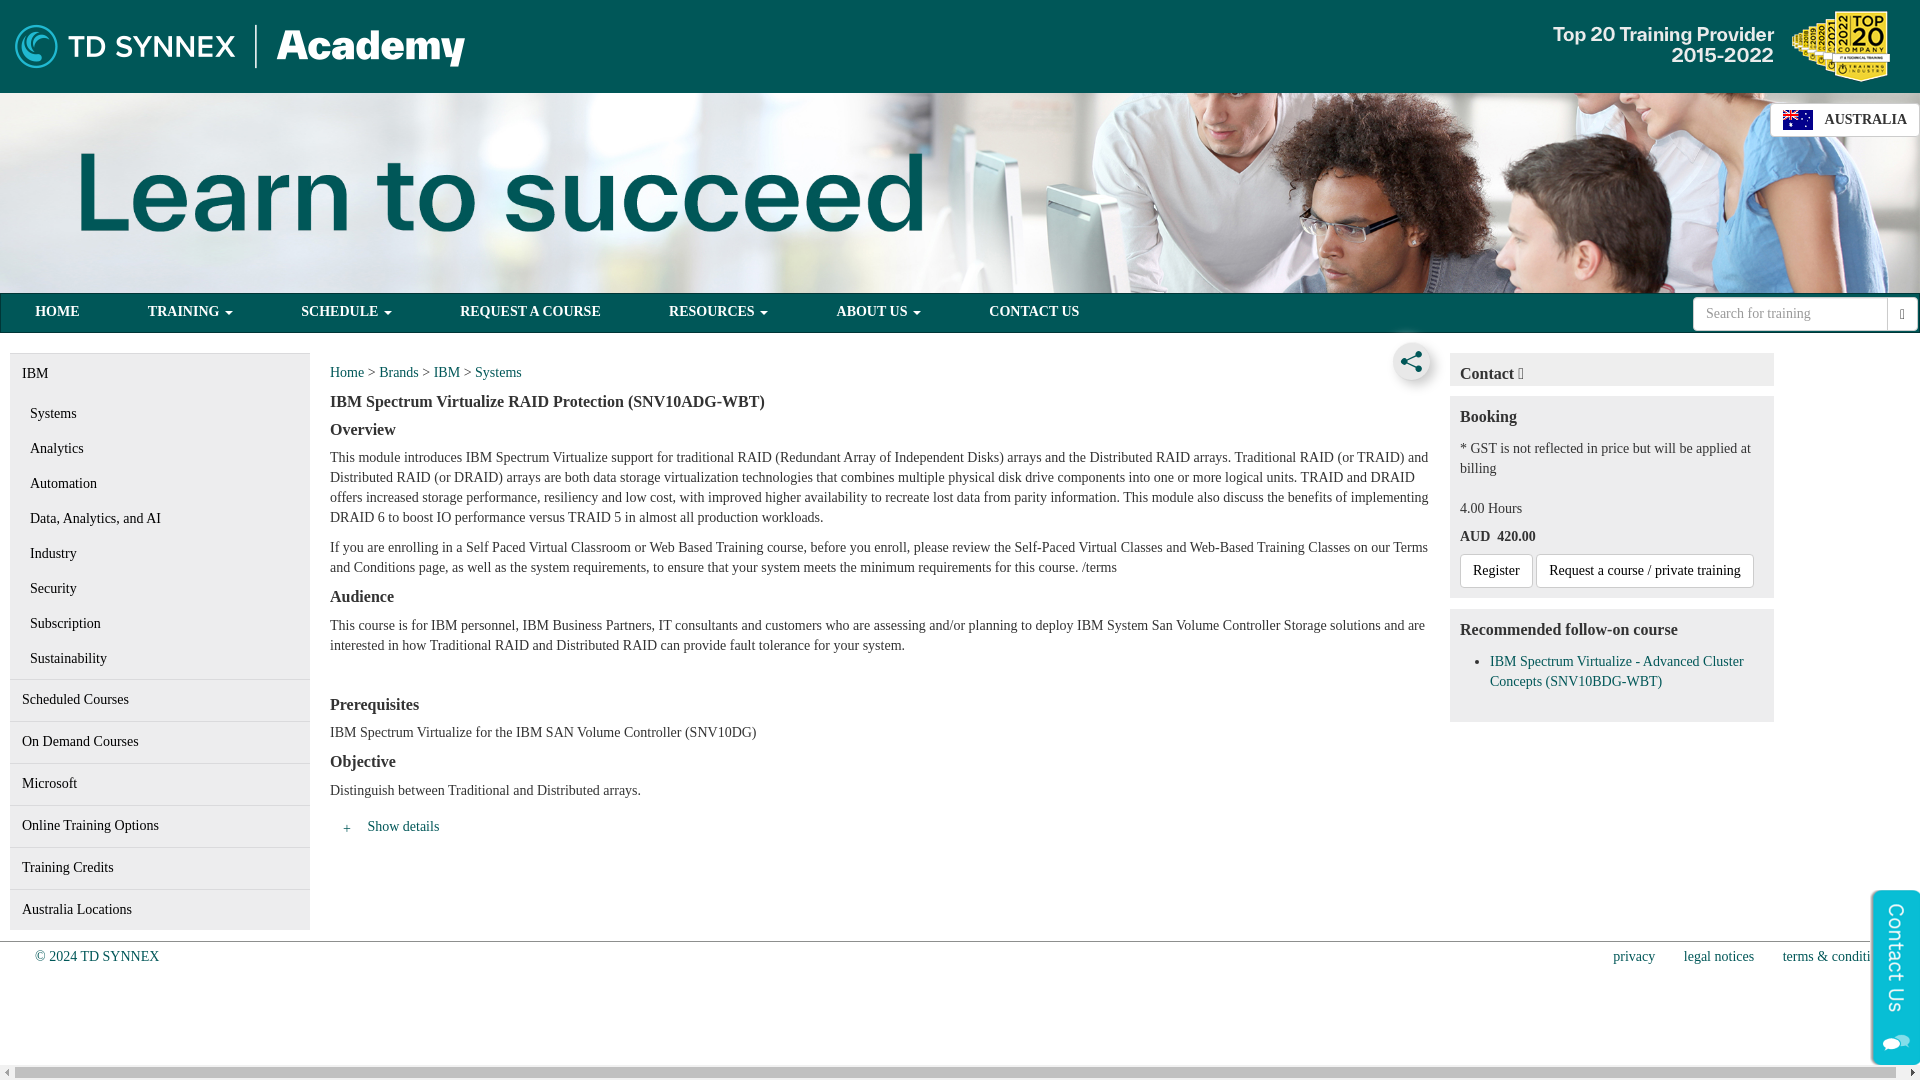  I want to click on ABOUT US, so click(878, 312).